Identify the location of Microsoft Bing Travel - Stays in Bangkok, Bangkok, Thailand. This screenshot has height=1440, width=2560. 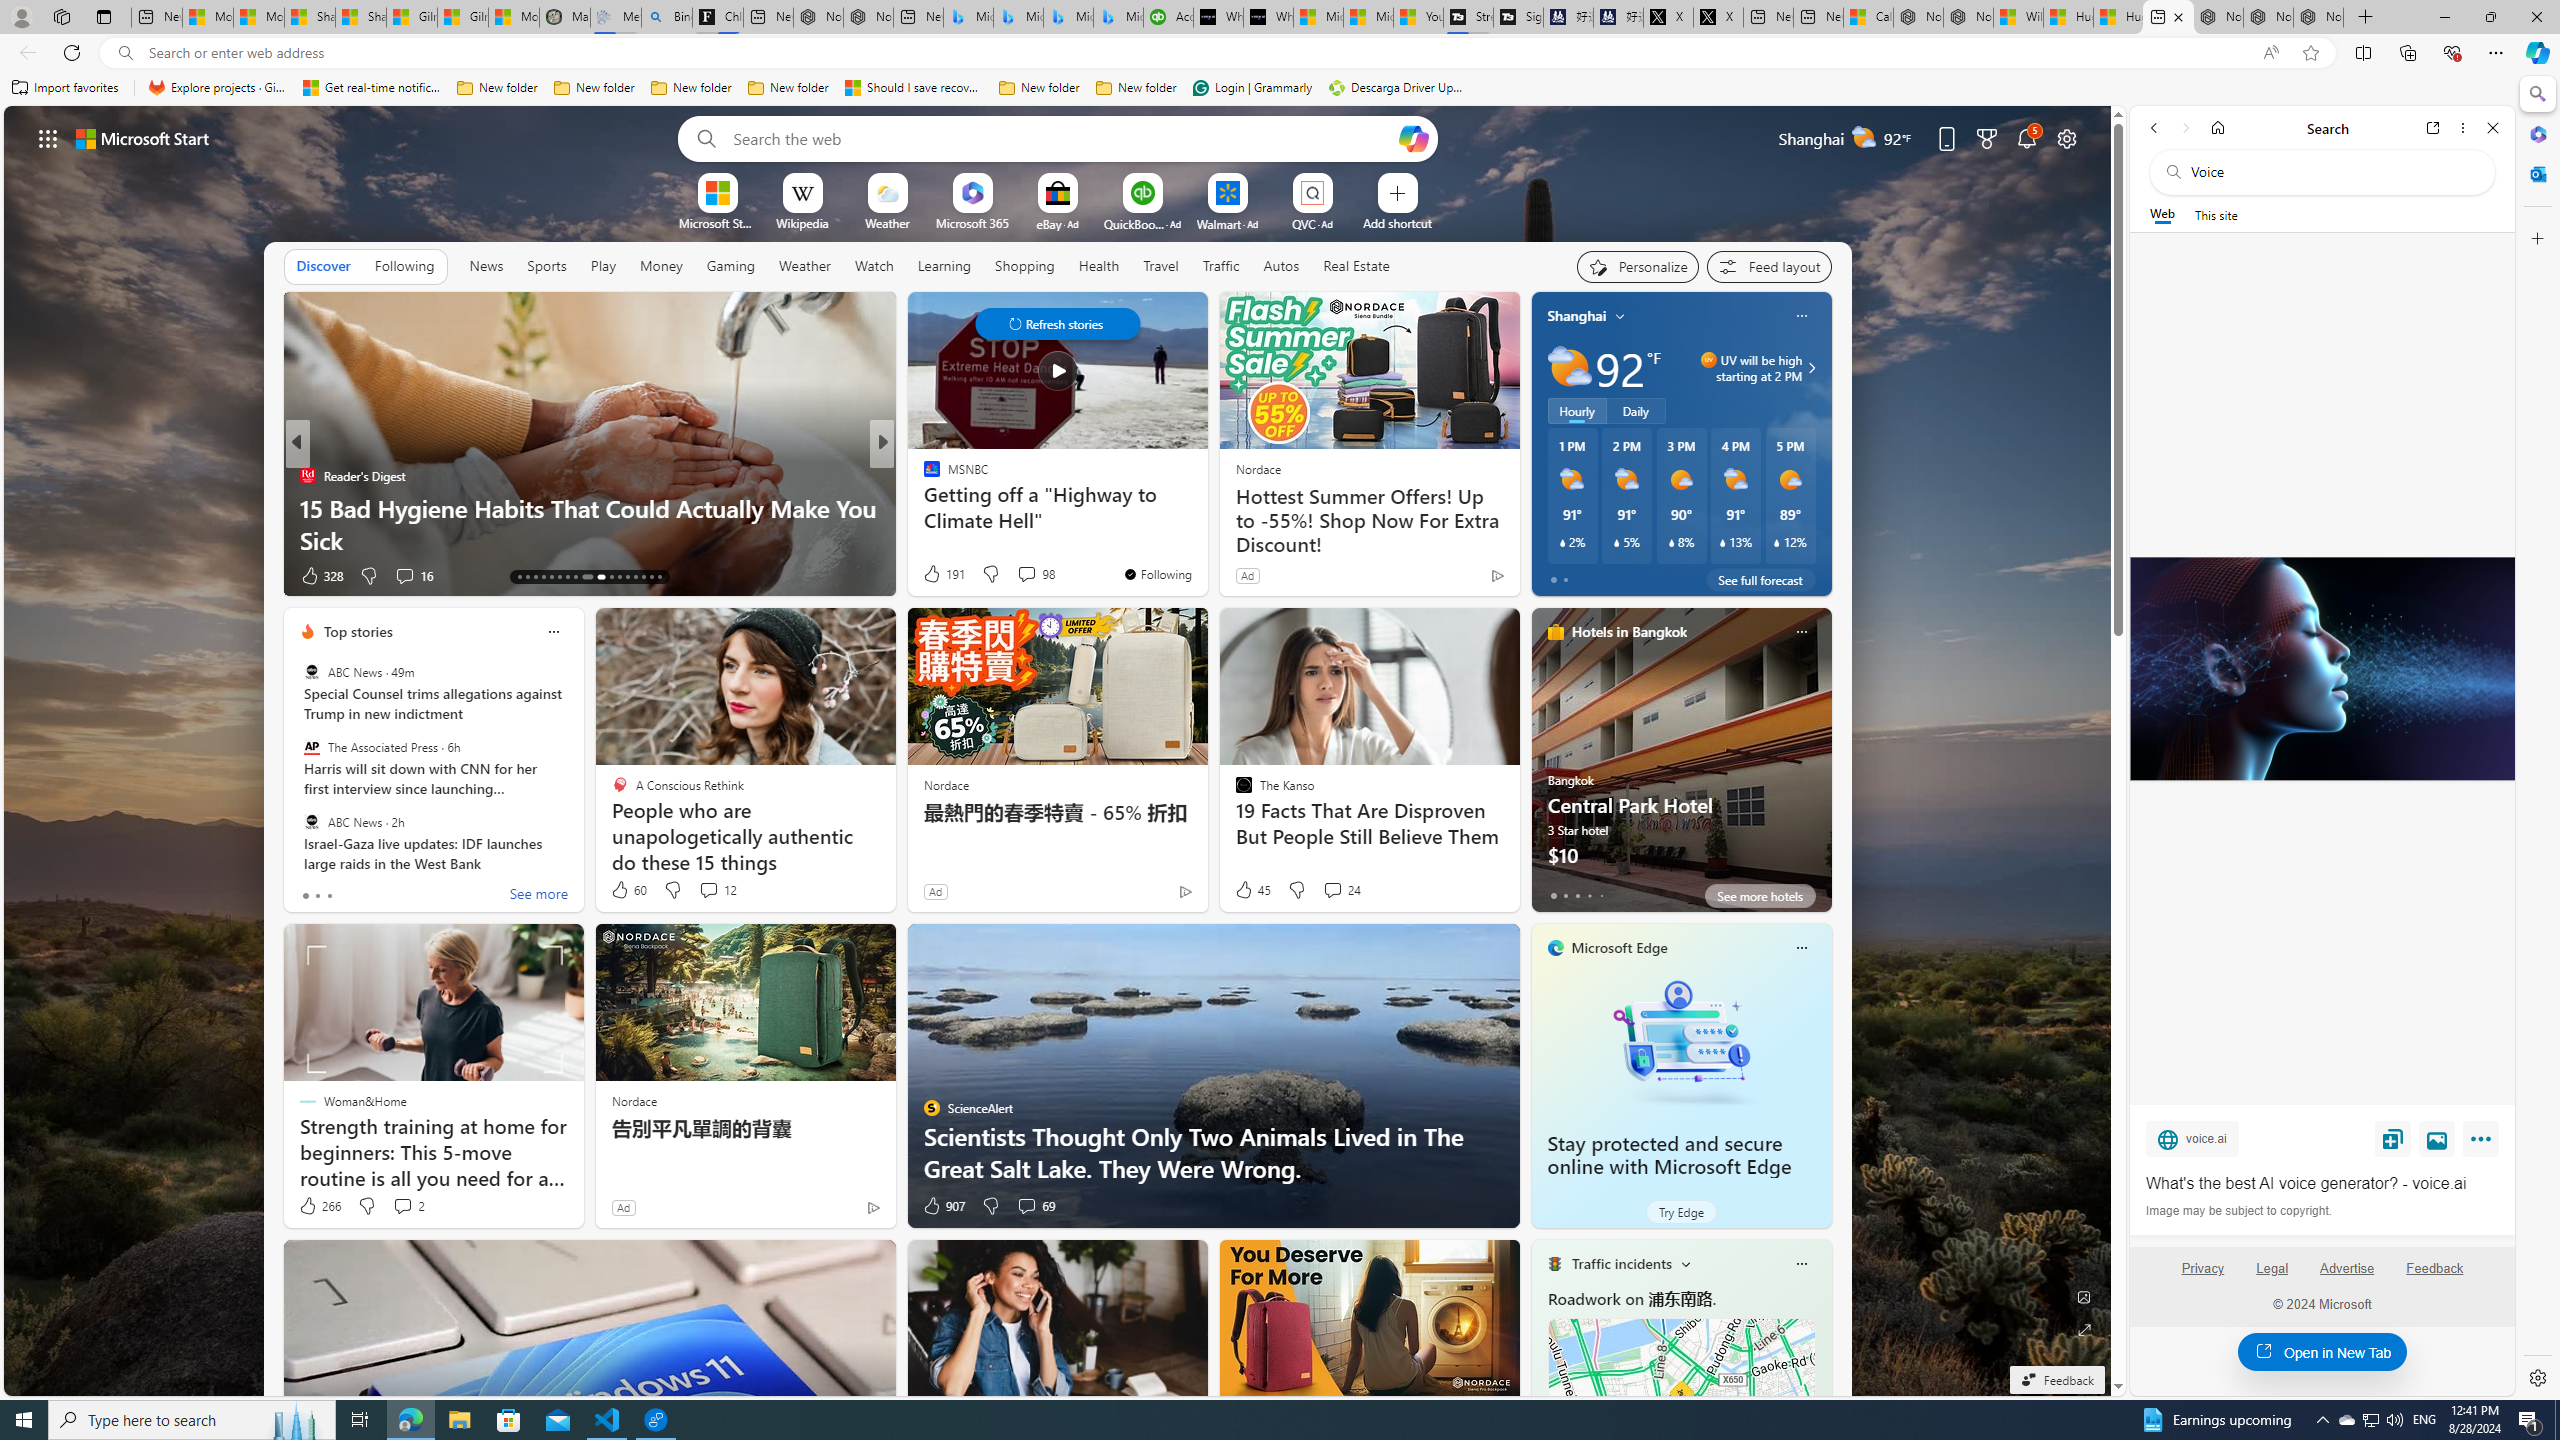
(1018, 17).